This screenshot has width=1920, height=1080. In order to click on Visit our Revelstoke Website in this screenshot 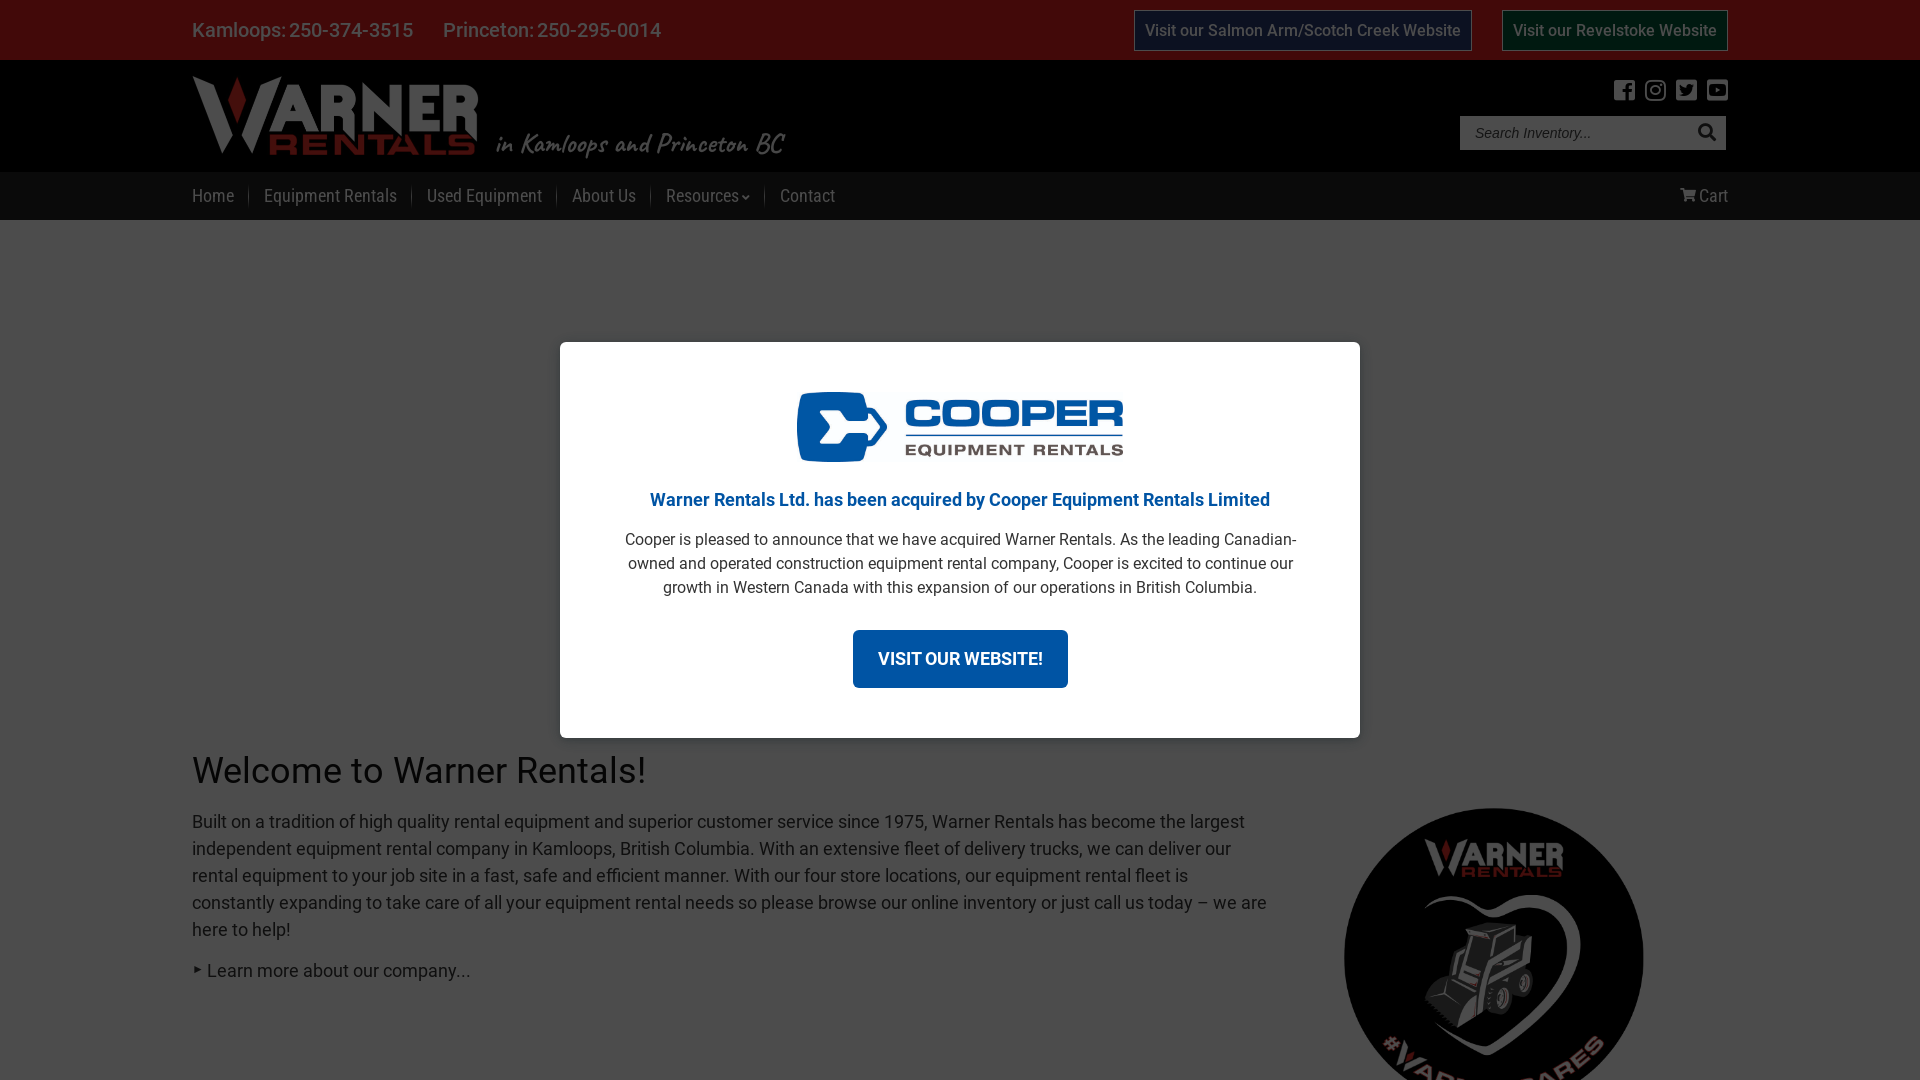, I will do `click(1615, 30)`.